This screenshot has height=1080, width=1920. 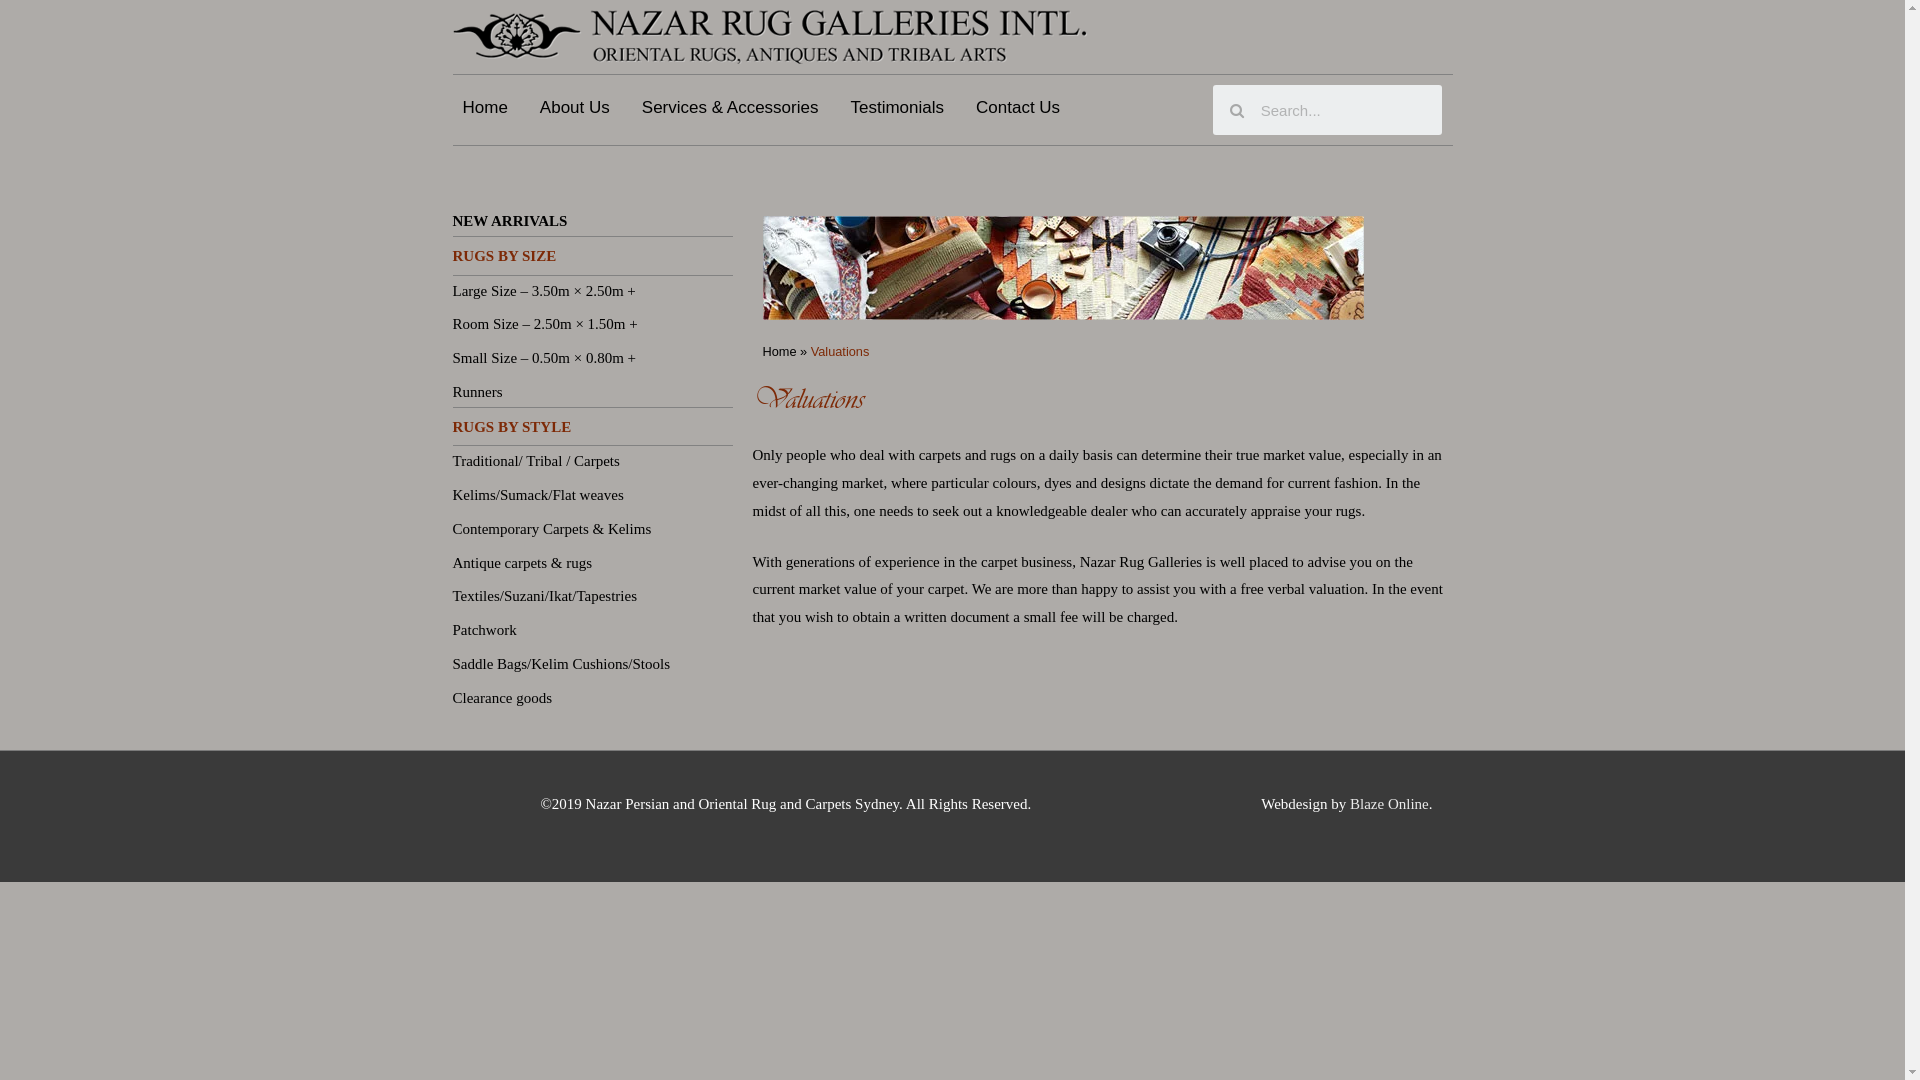 I want to click on RUGS BY SIZE, so click(x=504, y=256).